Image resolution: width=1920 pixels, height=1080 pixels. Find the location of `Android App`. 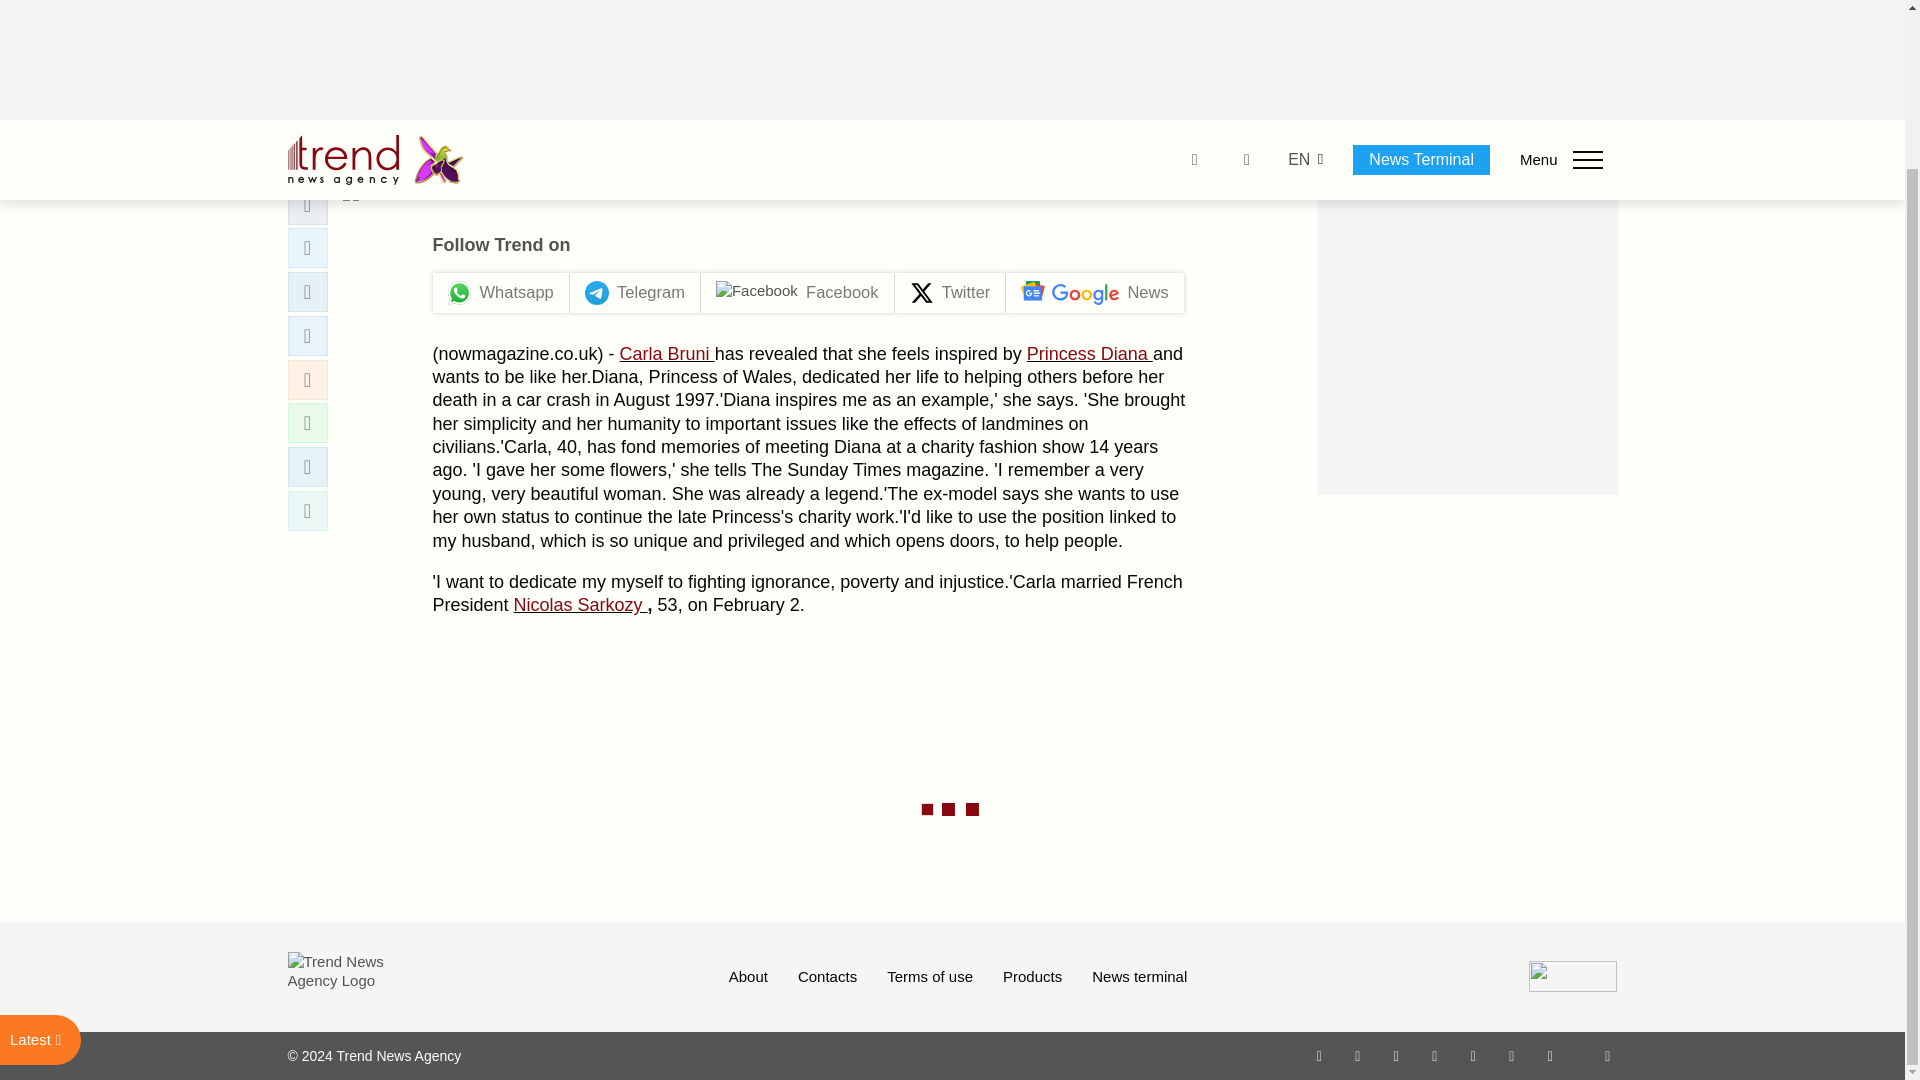

Android App is located at coordinates (1550, 1055).